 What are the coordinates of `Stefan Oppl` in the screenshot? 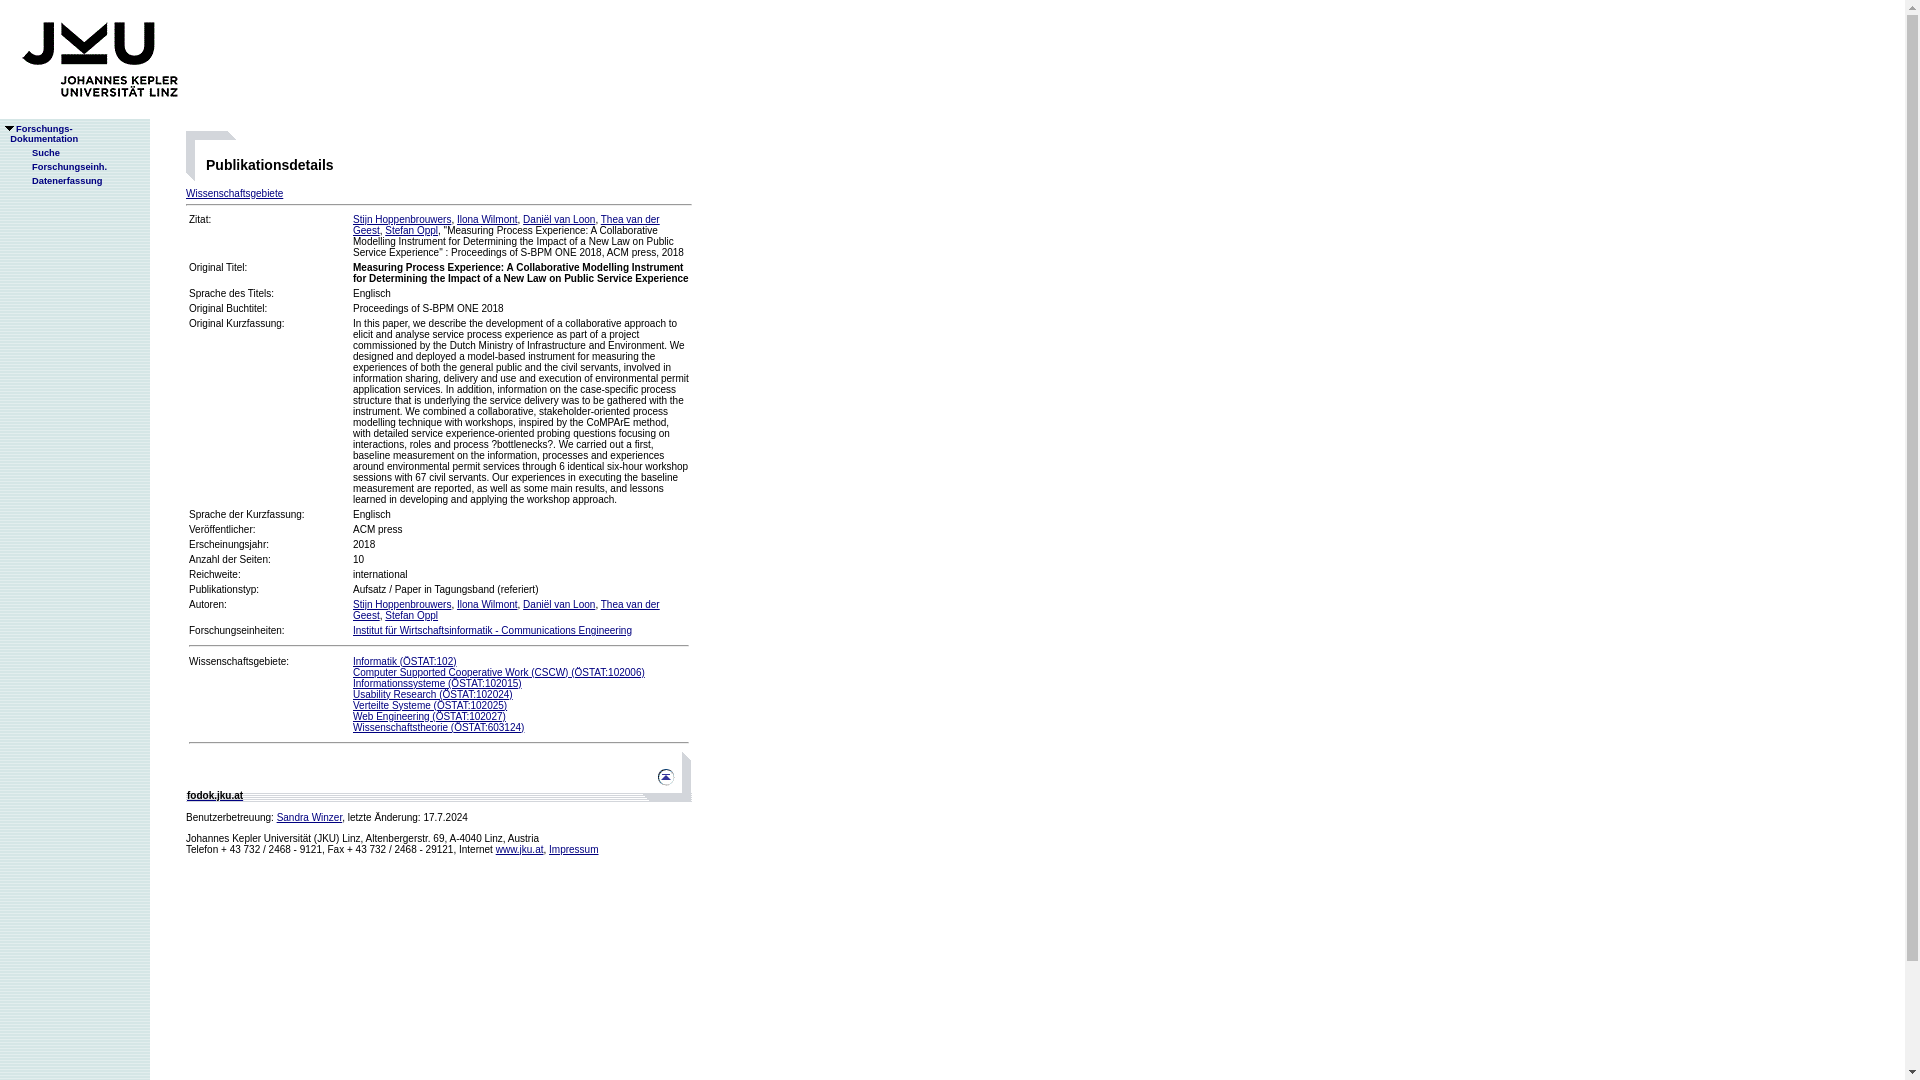 It's located at (234, 192).